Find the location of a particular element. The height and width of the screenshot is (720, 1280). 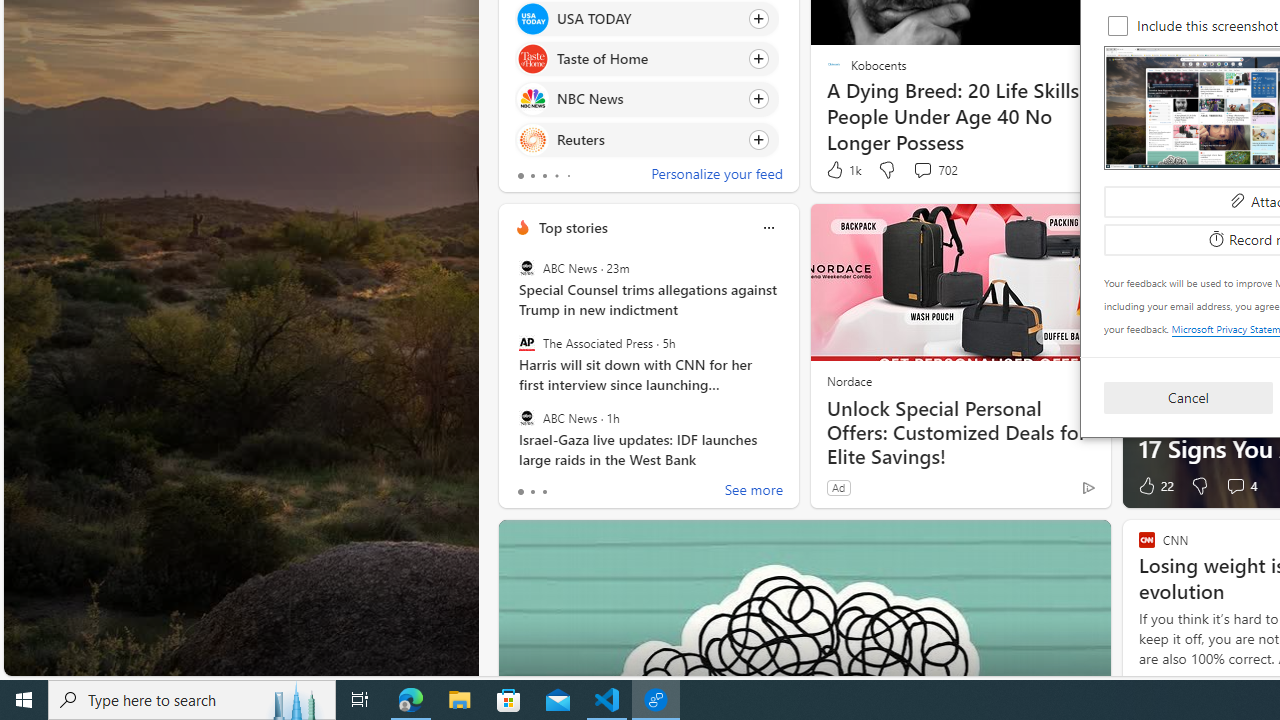

Click to follow source Reuters is located at coordinates (646, 138).